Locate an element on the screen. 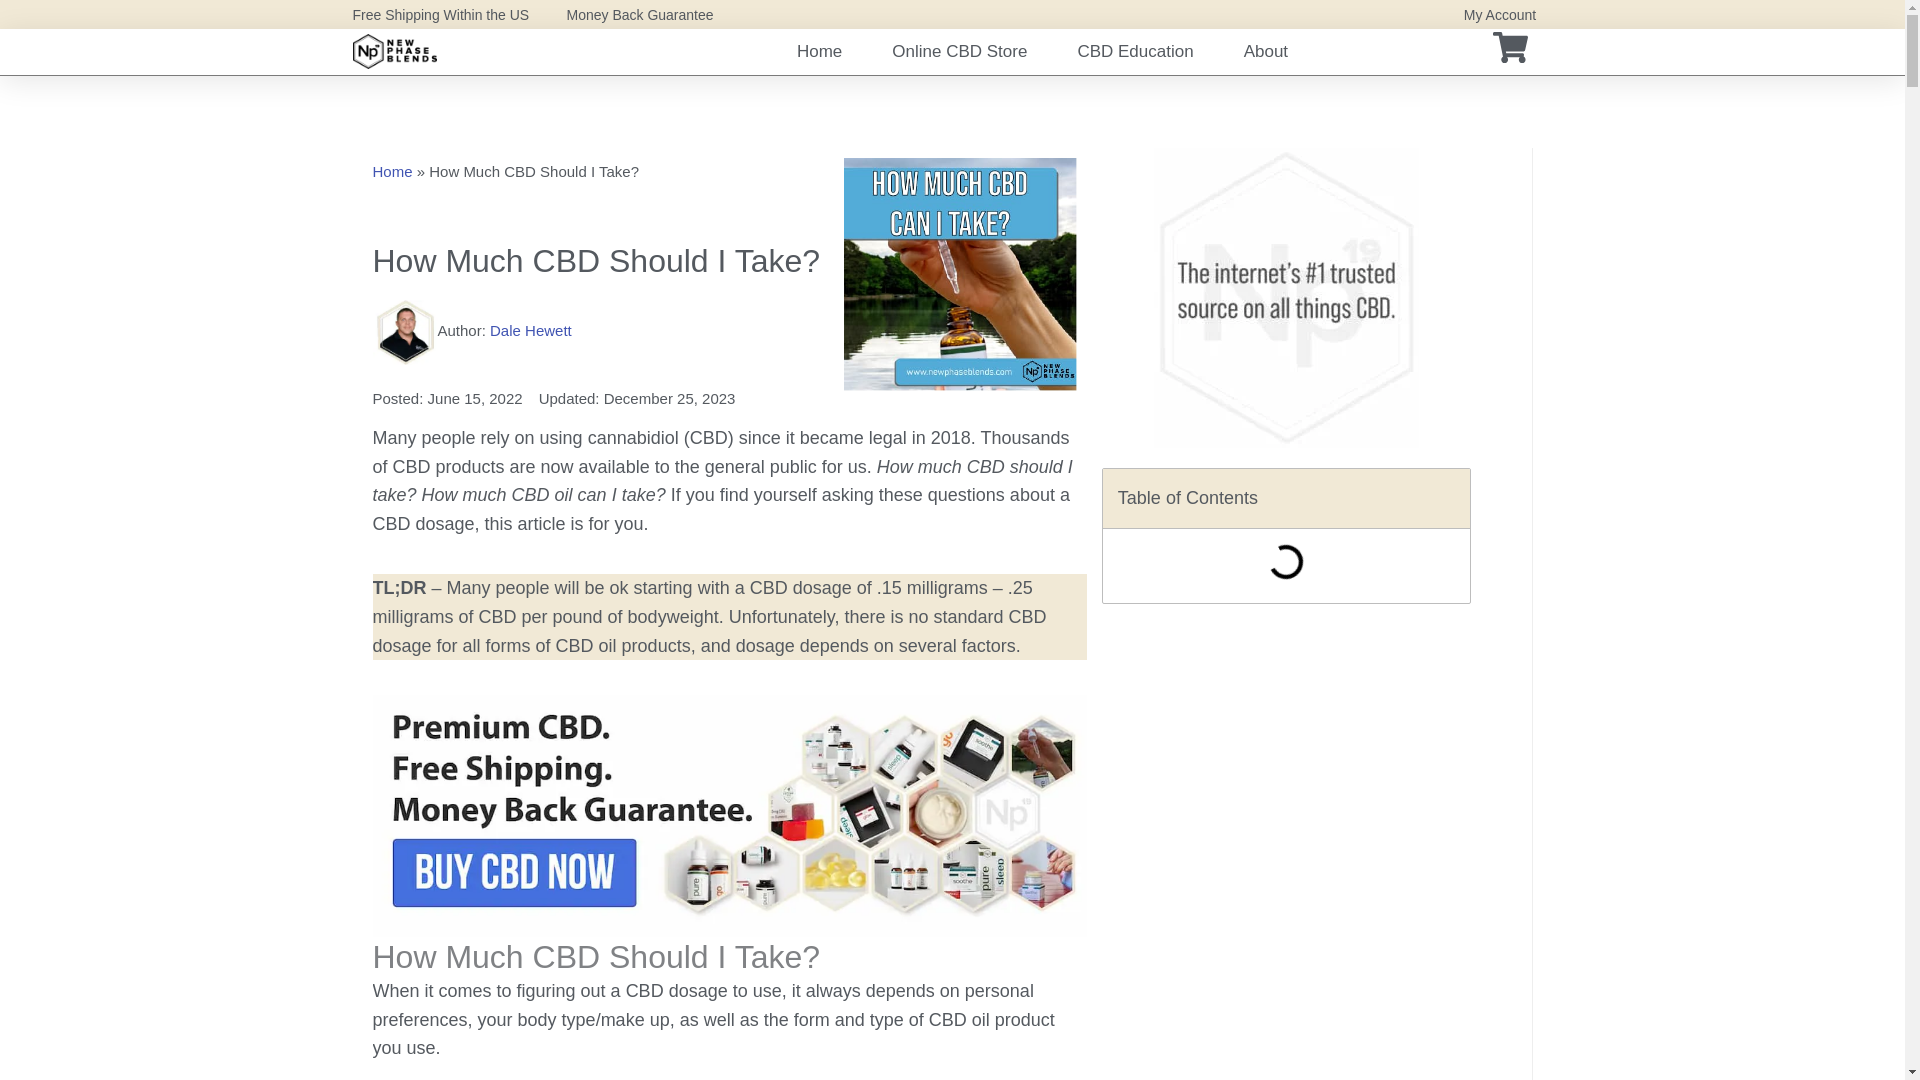 The height and width of the screenshot is (1080, 1920). CBD Education is located at coordinates (1134, 52).